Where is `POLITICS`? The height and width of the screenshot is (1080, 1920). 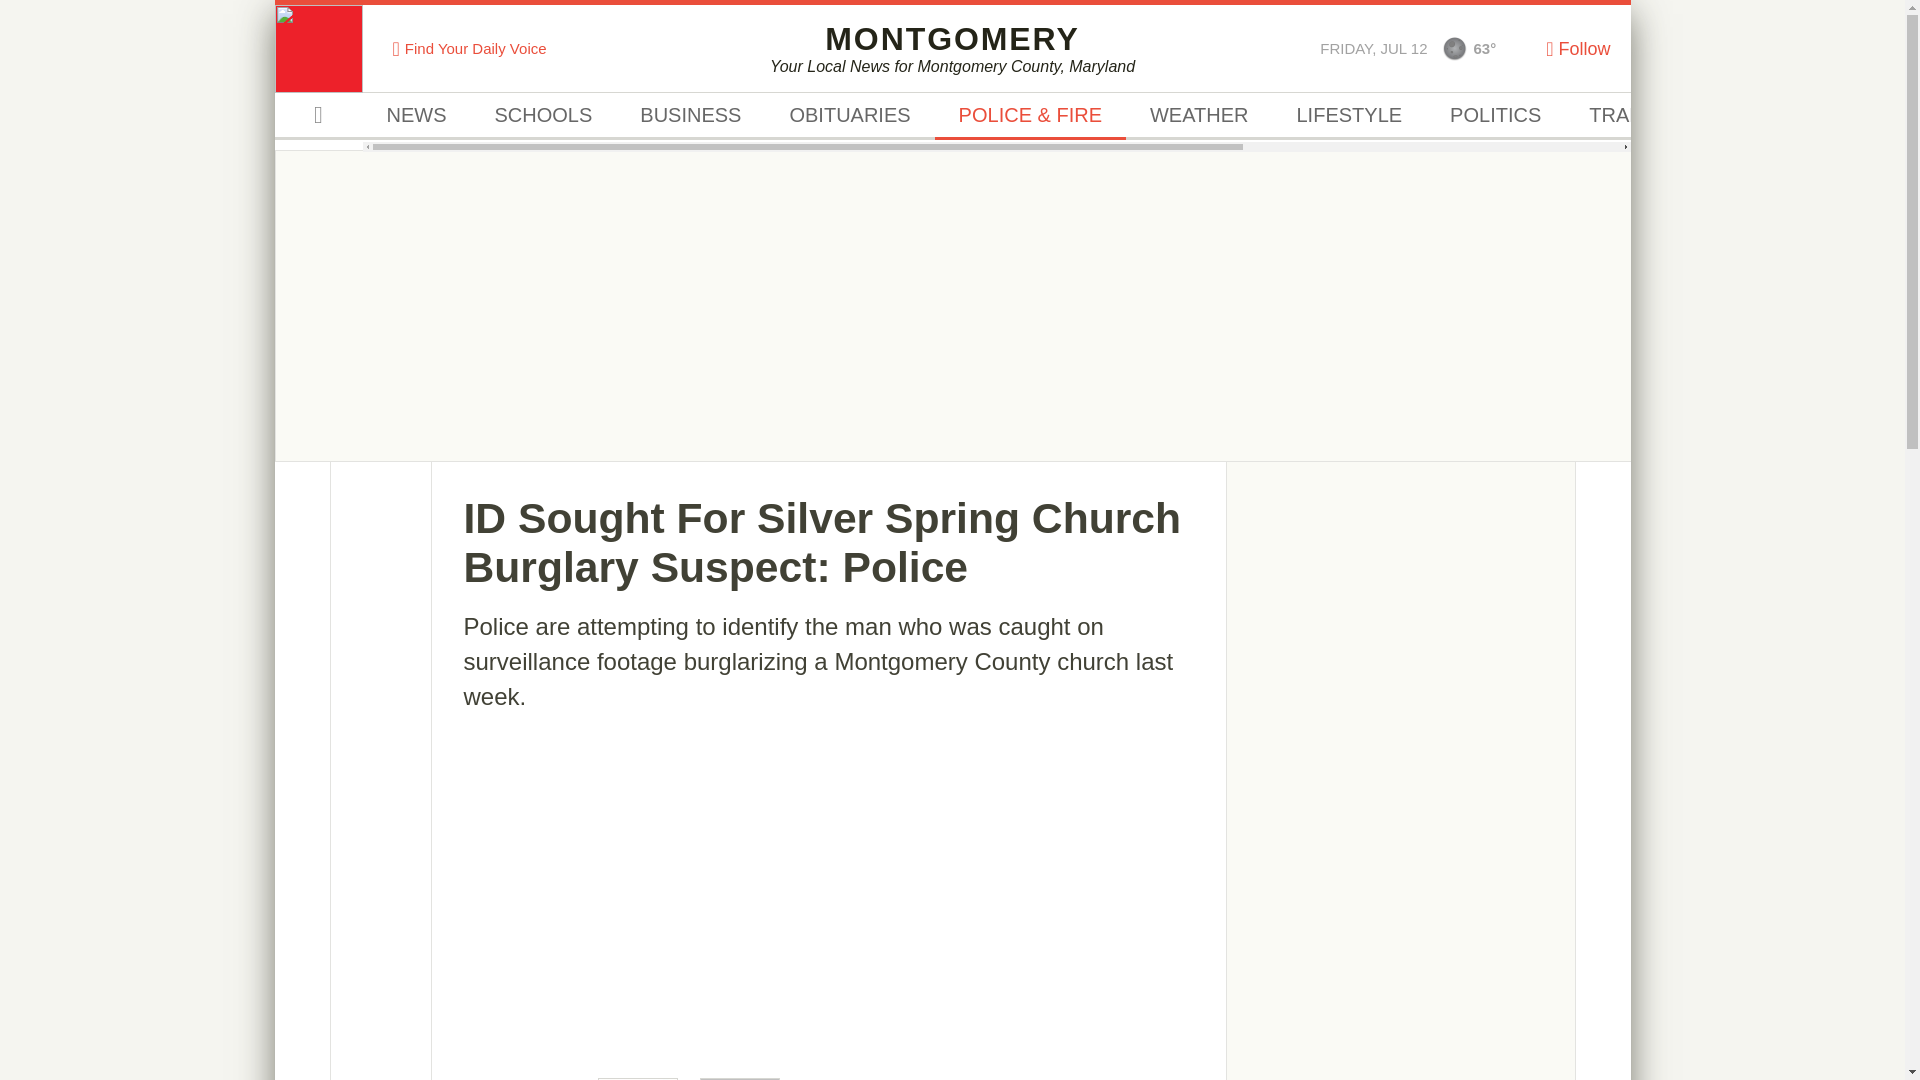 POLITICS is located at coordinates (1495, 116).